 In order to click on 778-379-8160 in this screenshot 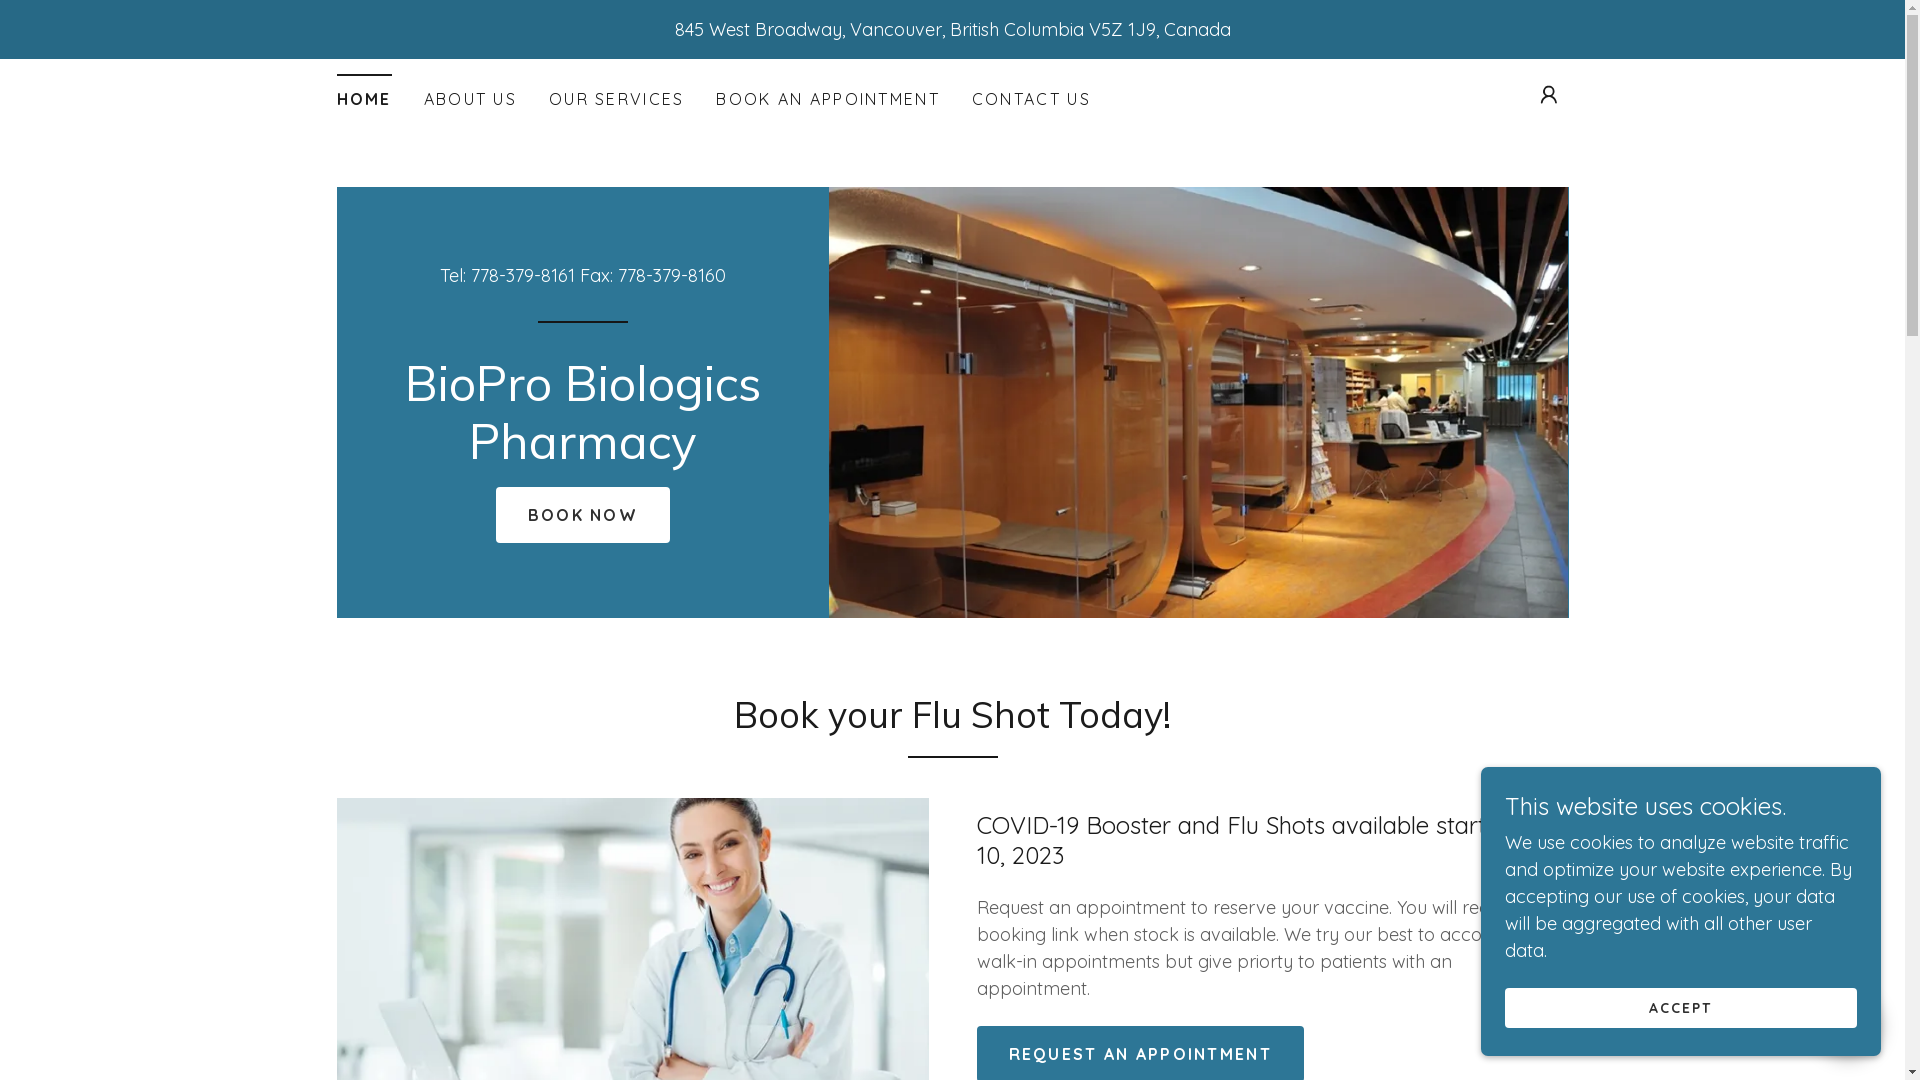, I will do `click(672, 276)`.